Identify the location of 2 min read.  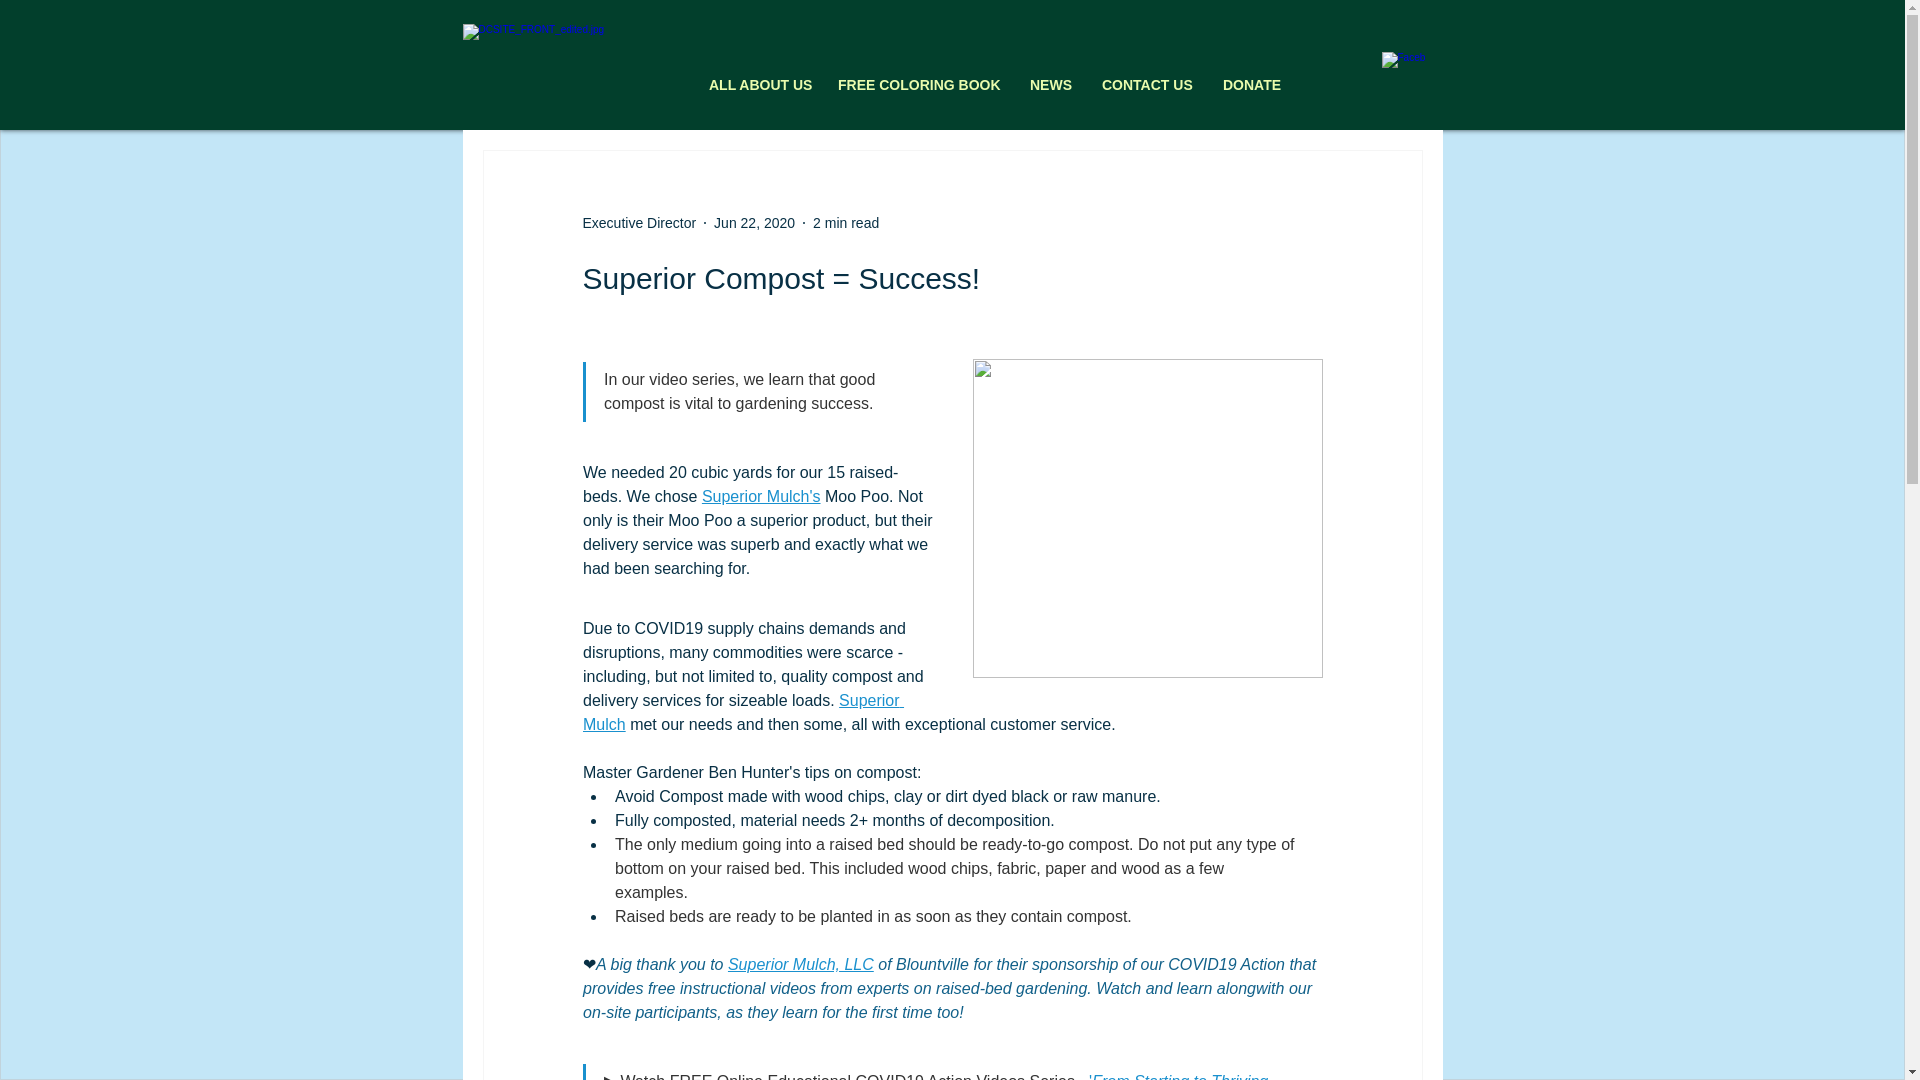
(846, 222).